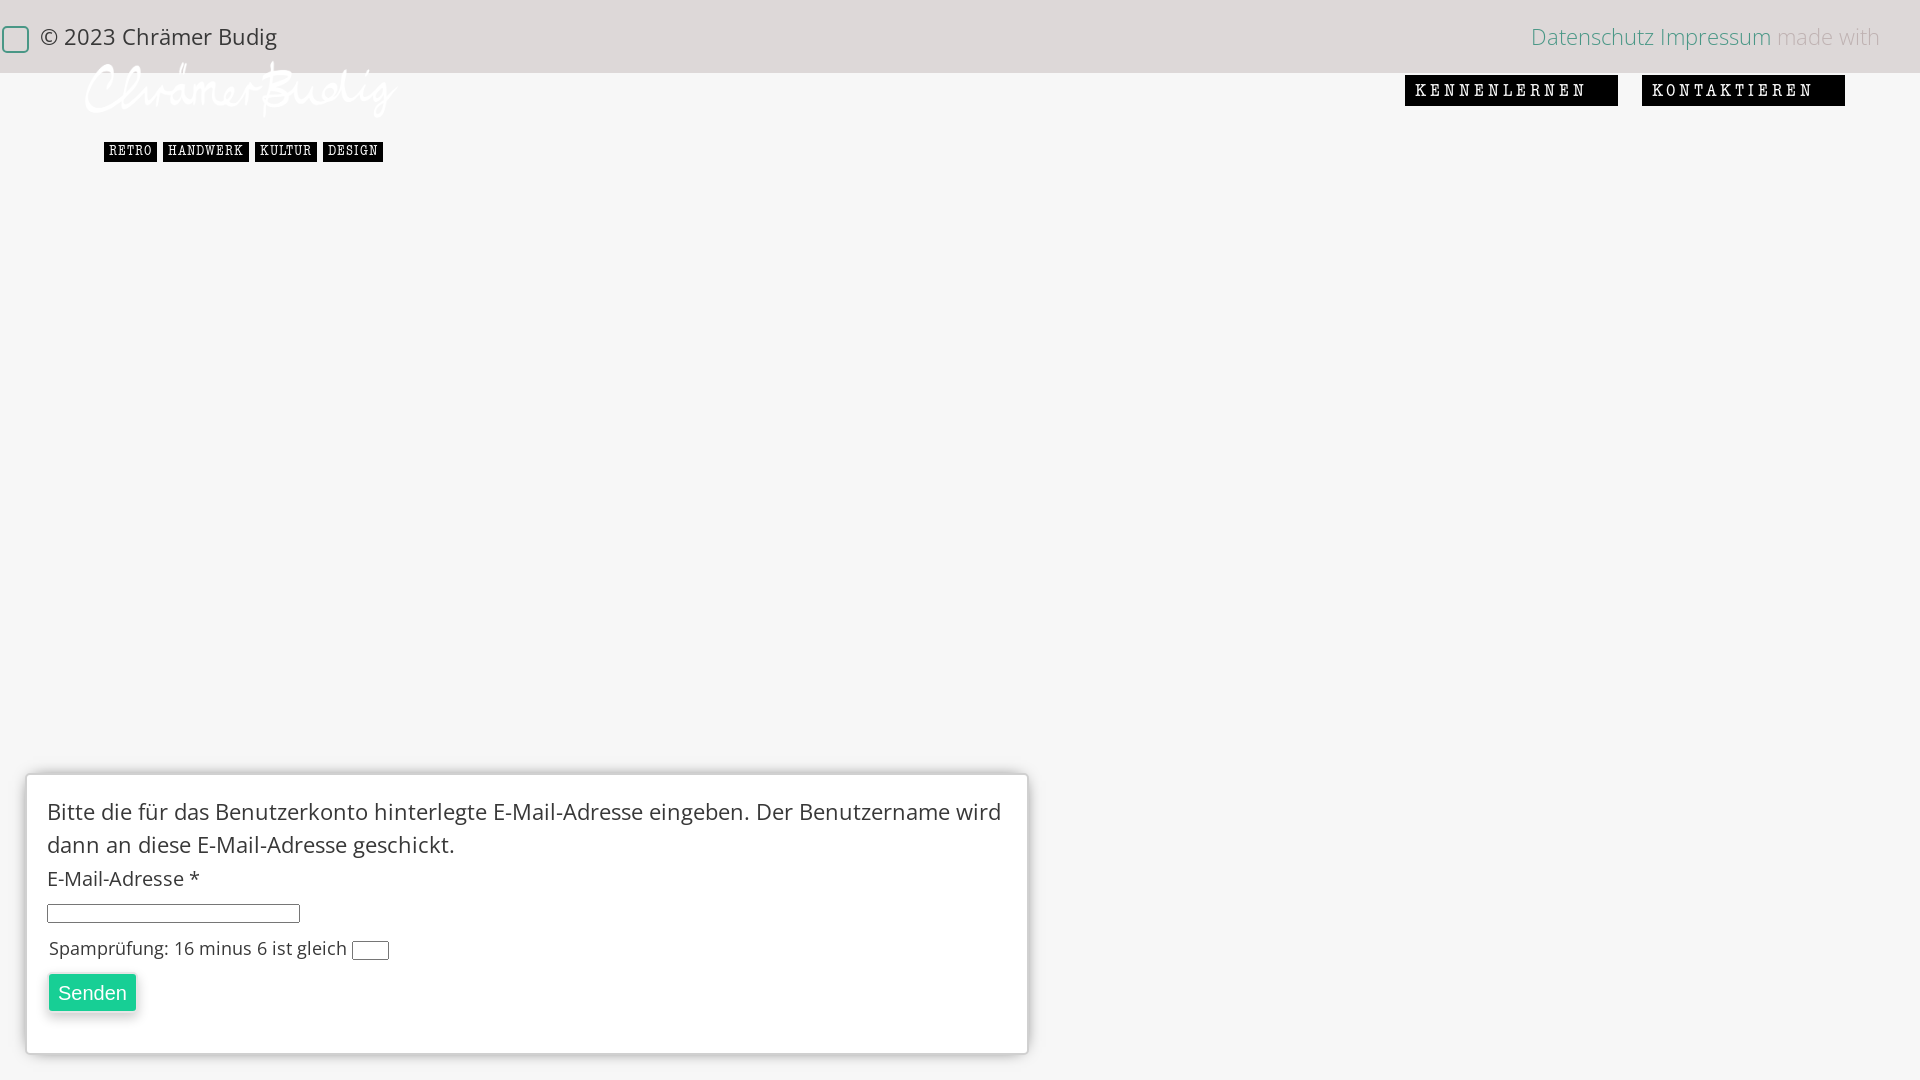 The height and width of the screenshot is (1080, 1920). Describe the element at coordinates (1502, 90) in the screenshot. I see `KENNENLERNEN` at that location.